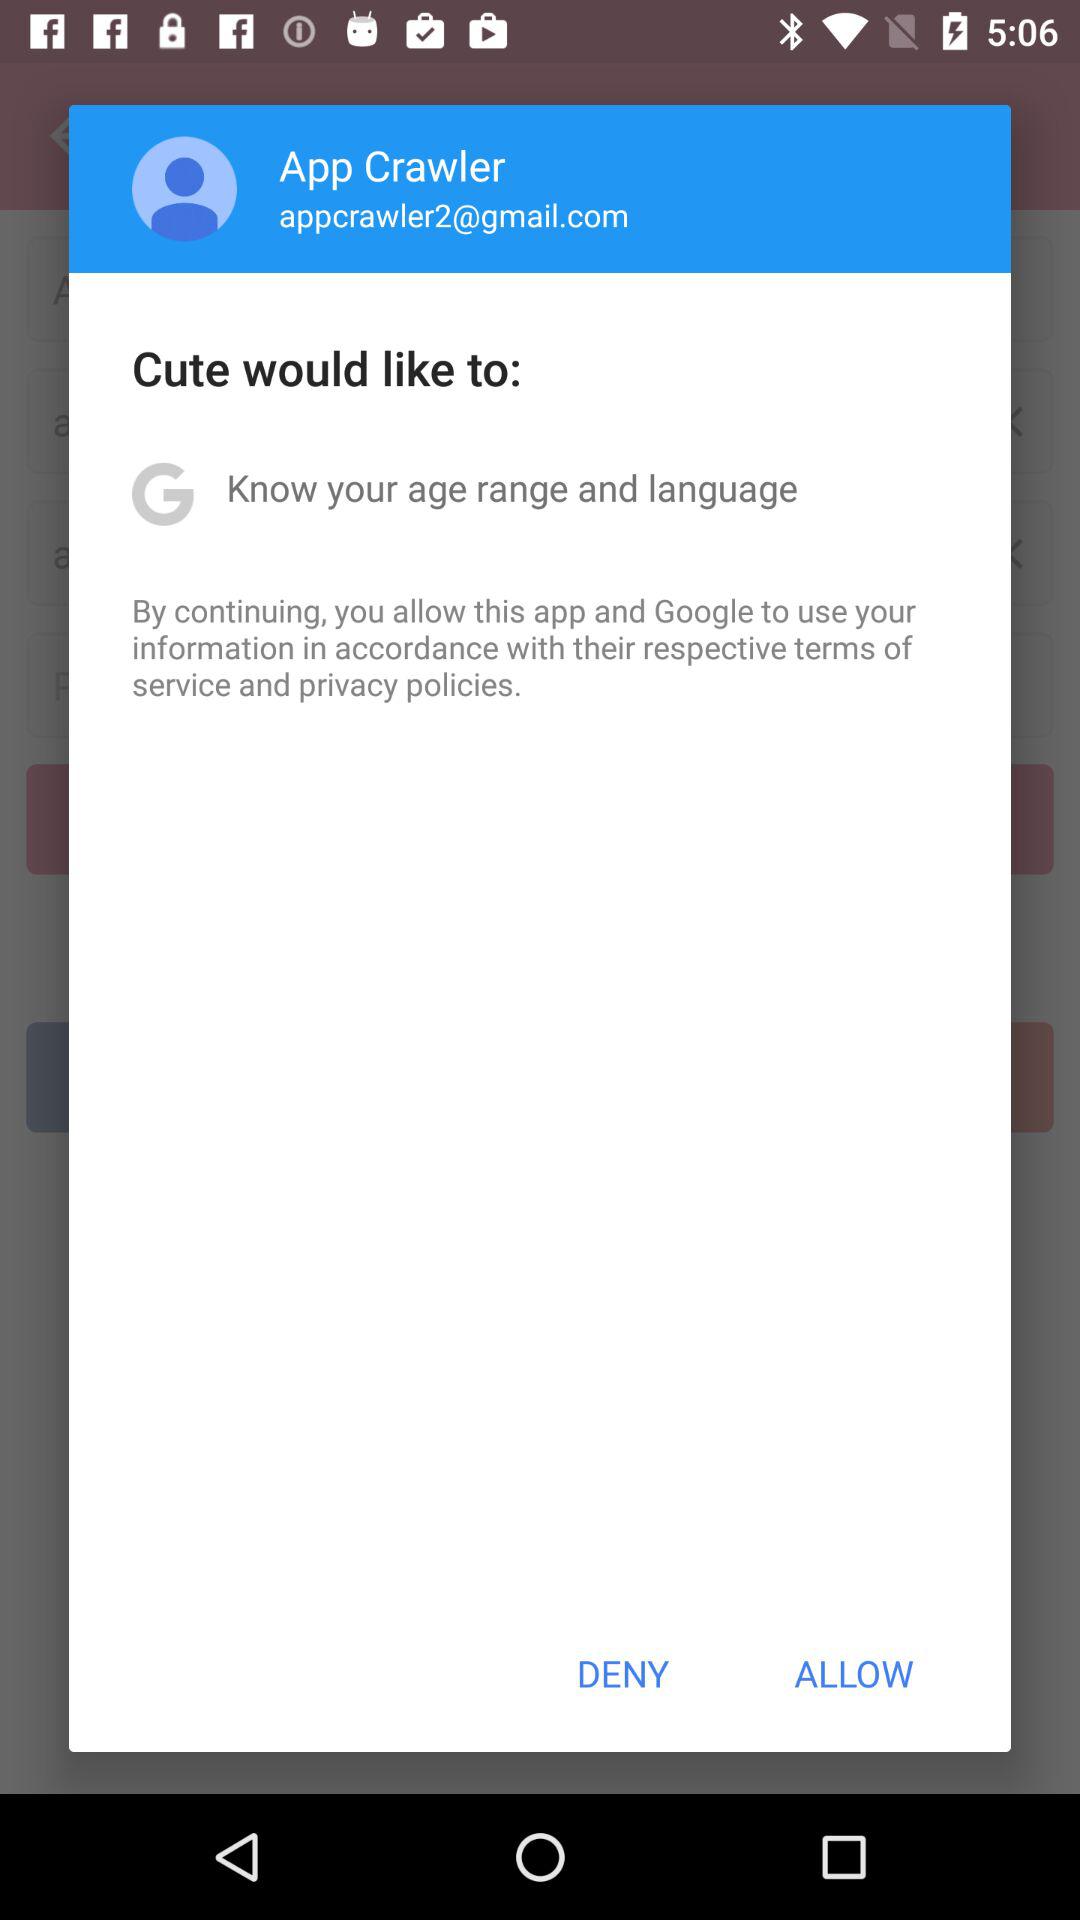 This screenshot has width=1080, height=1920. What do you see at coordinates (392, 164) in the screenshot?
I see `jump until the app crawler item` at bounding box center [392, 164].